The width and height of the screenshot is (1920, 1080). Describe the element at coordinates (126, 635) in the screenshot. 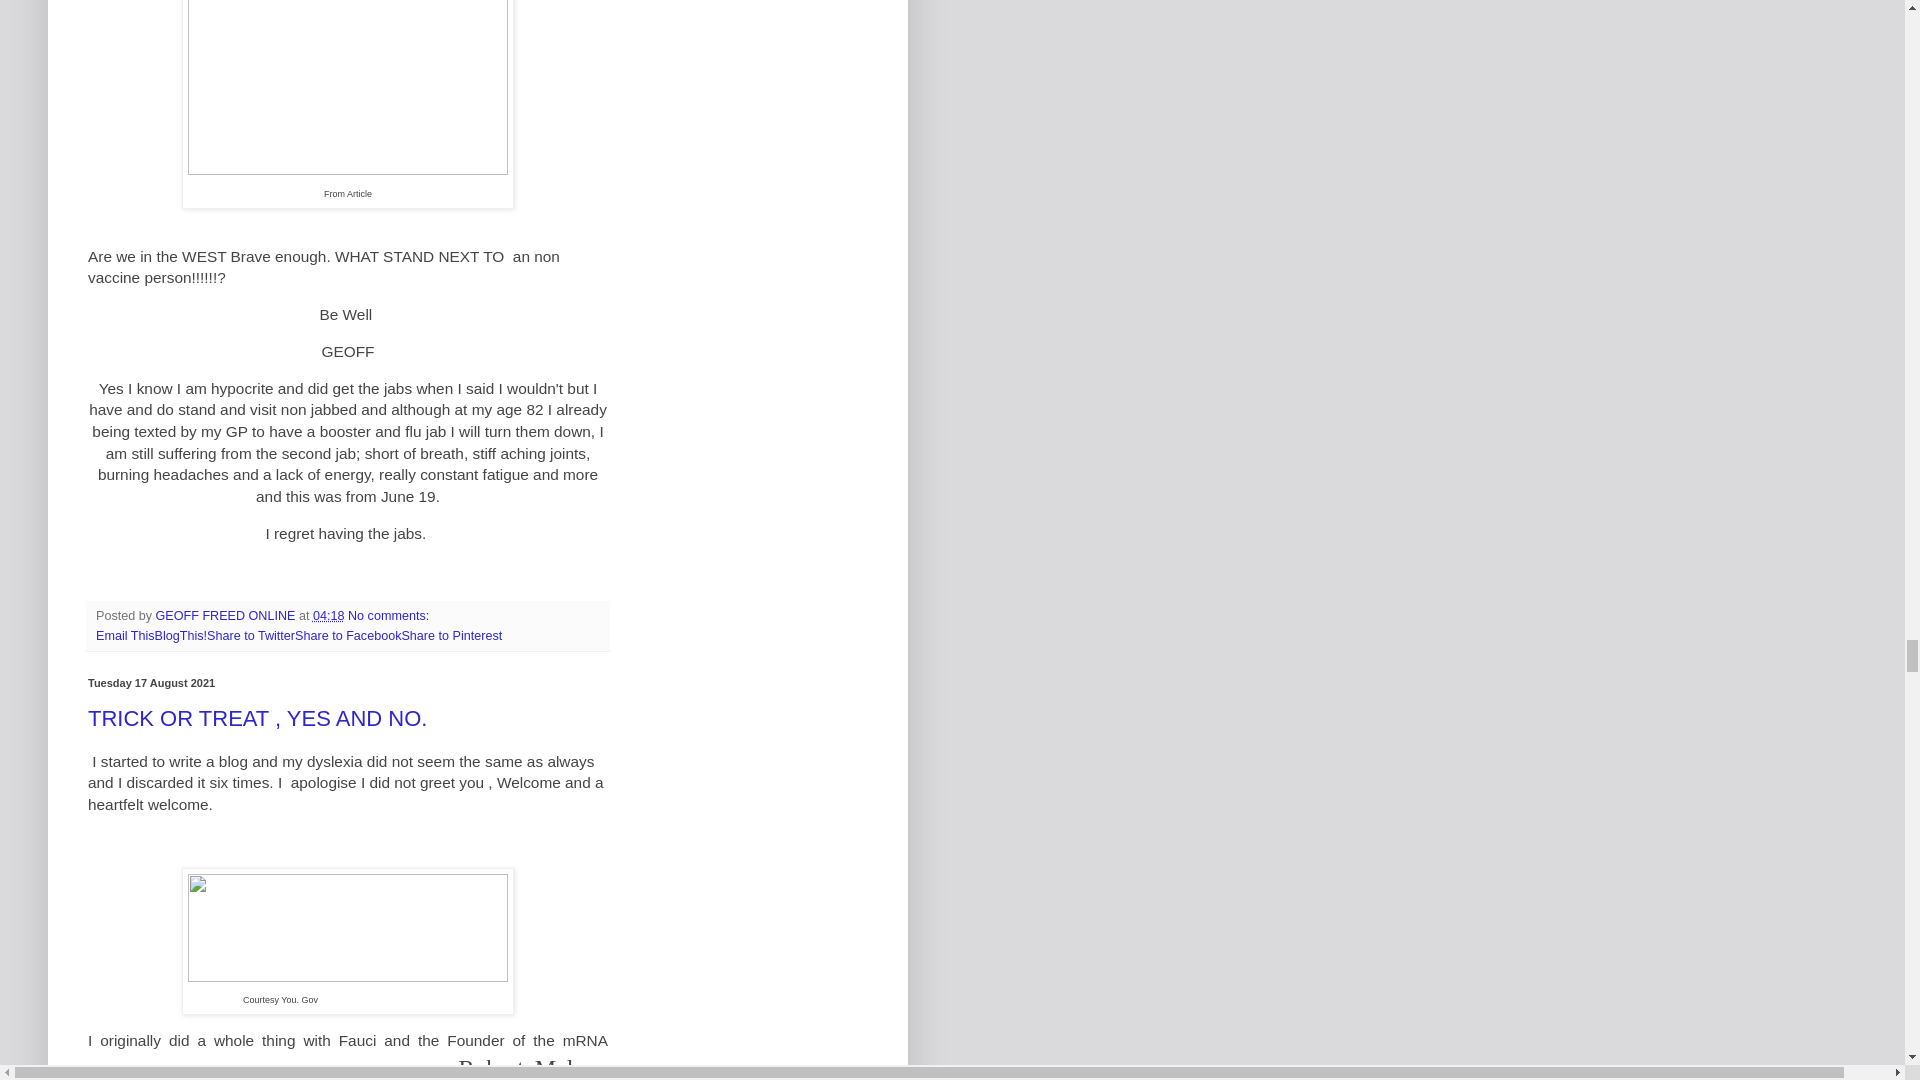

I see `Email This` at that location.